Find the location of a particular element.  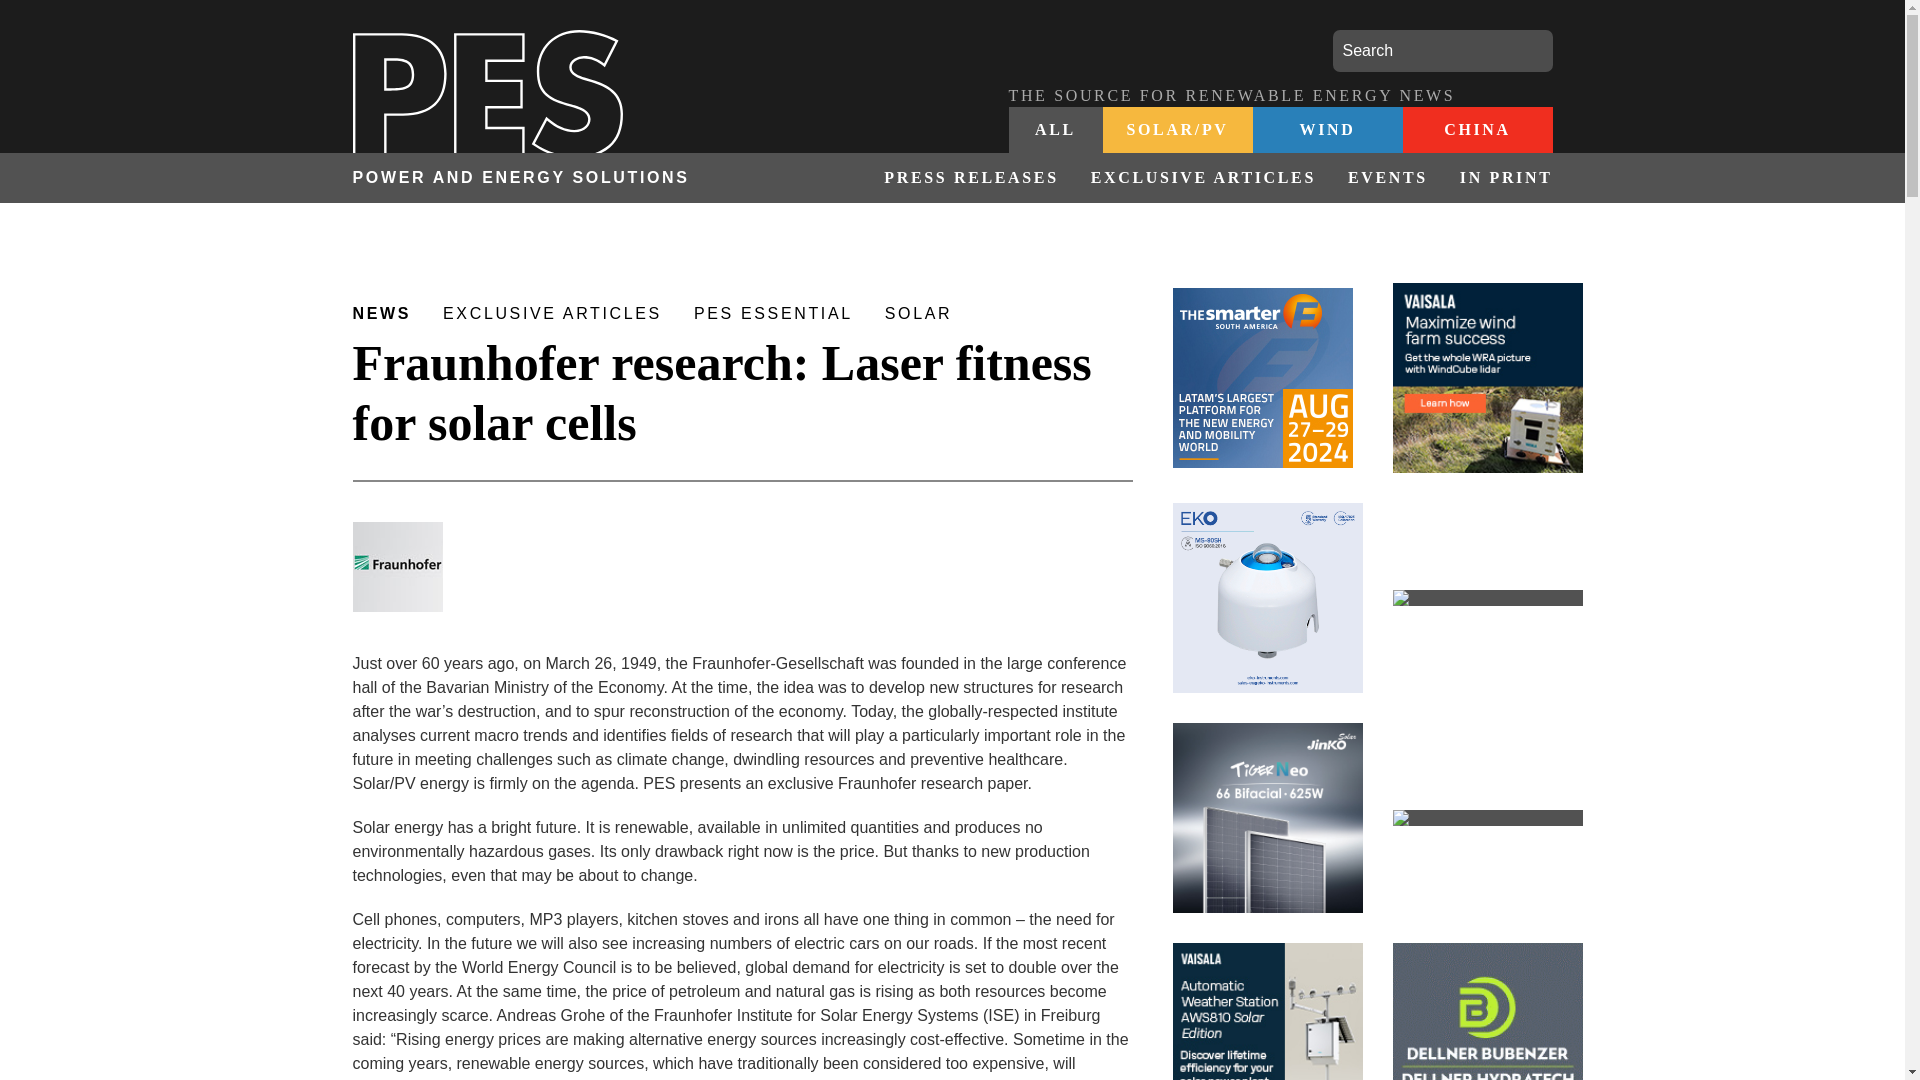

EVENTS is located at coordinates (1388, 178).